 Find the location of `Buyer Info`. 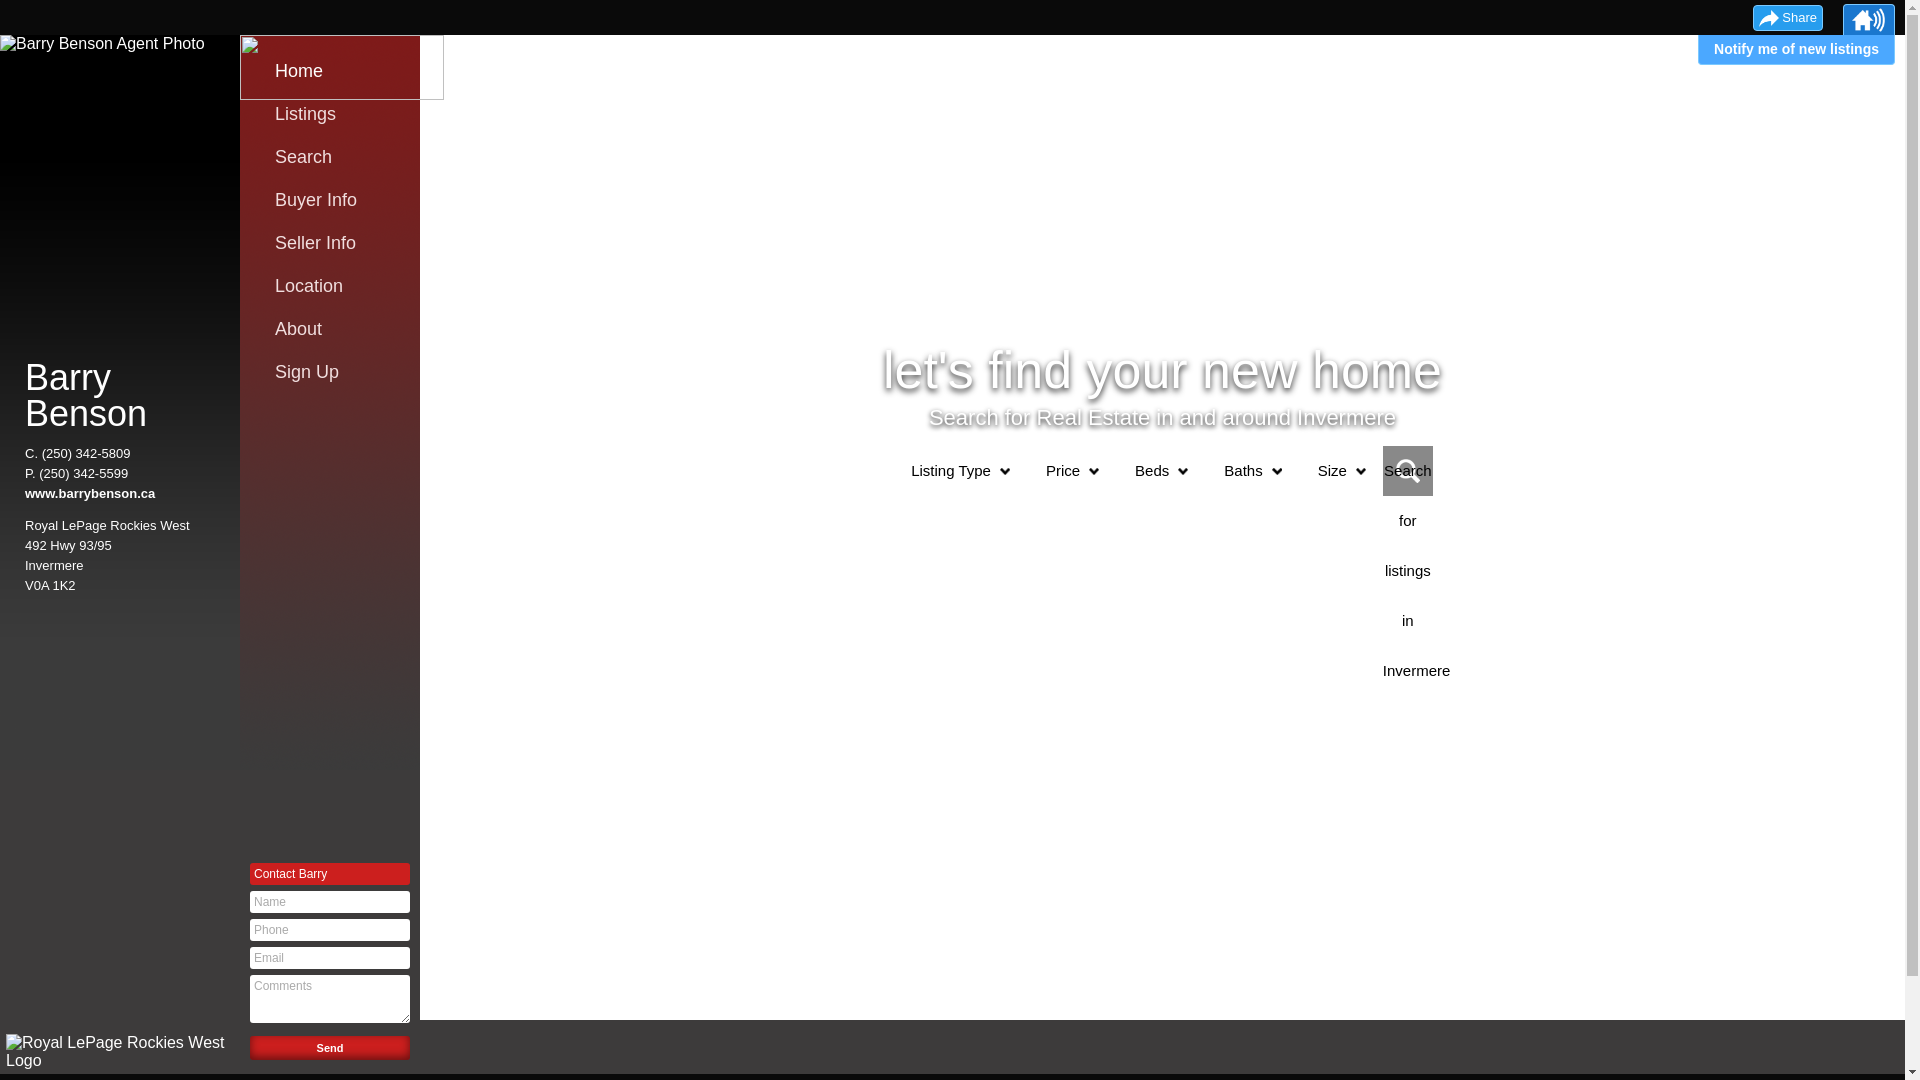

Buyer Info is located at coordinates (335, 200).